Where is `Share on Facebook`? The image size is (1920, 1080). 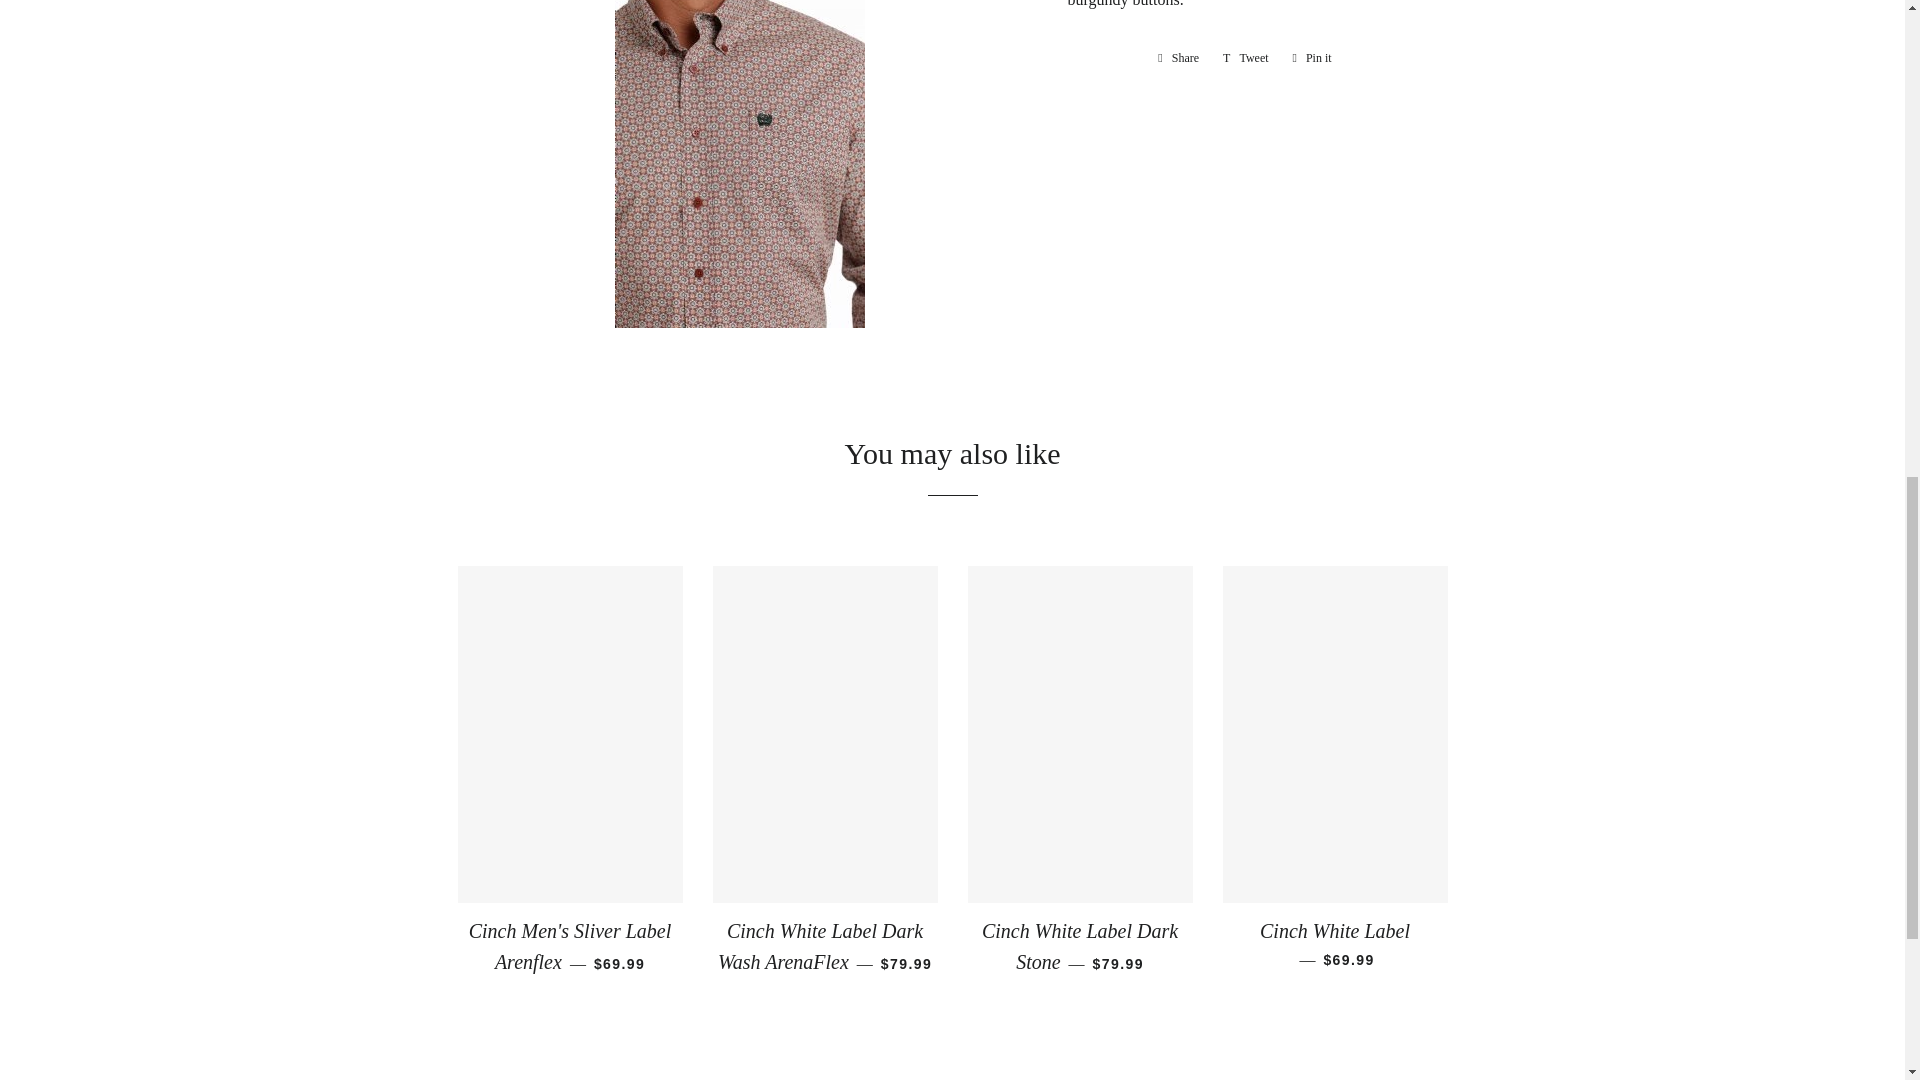
Share on Facebook is located at coordinates (1178, 58).